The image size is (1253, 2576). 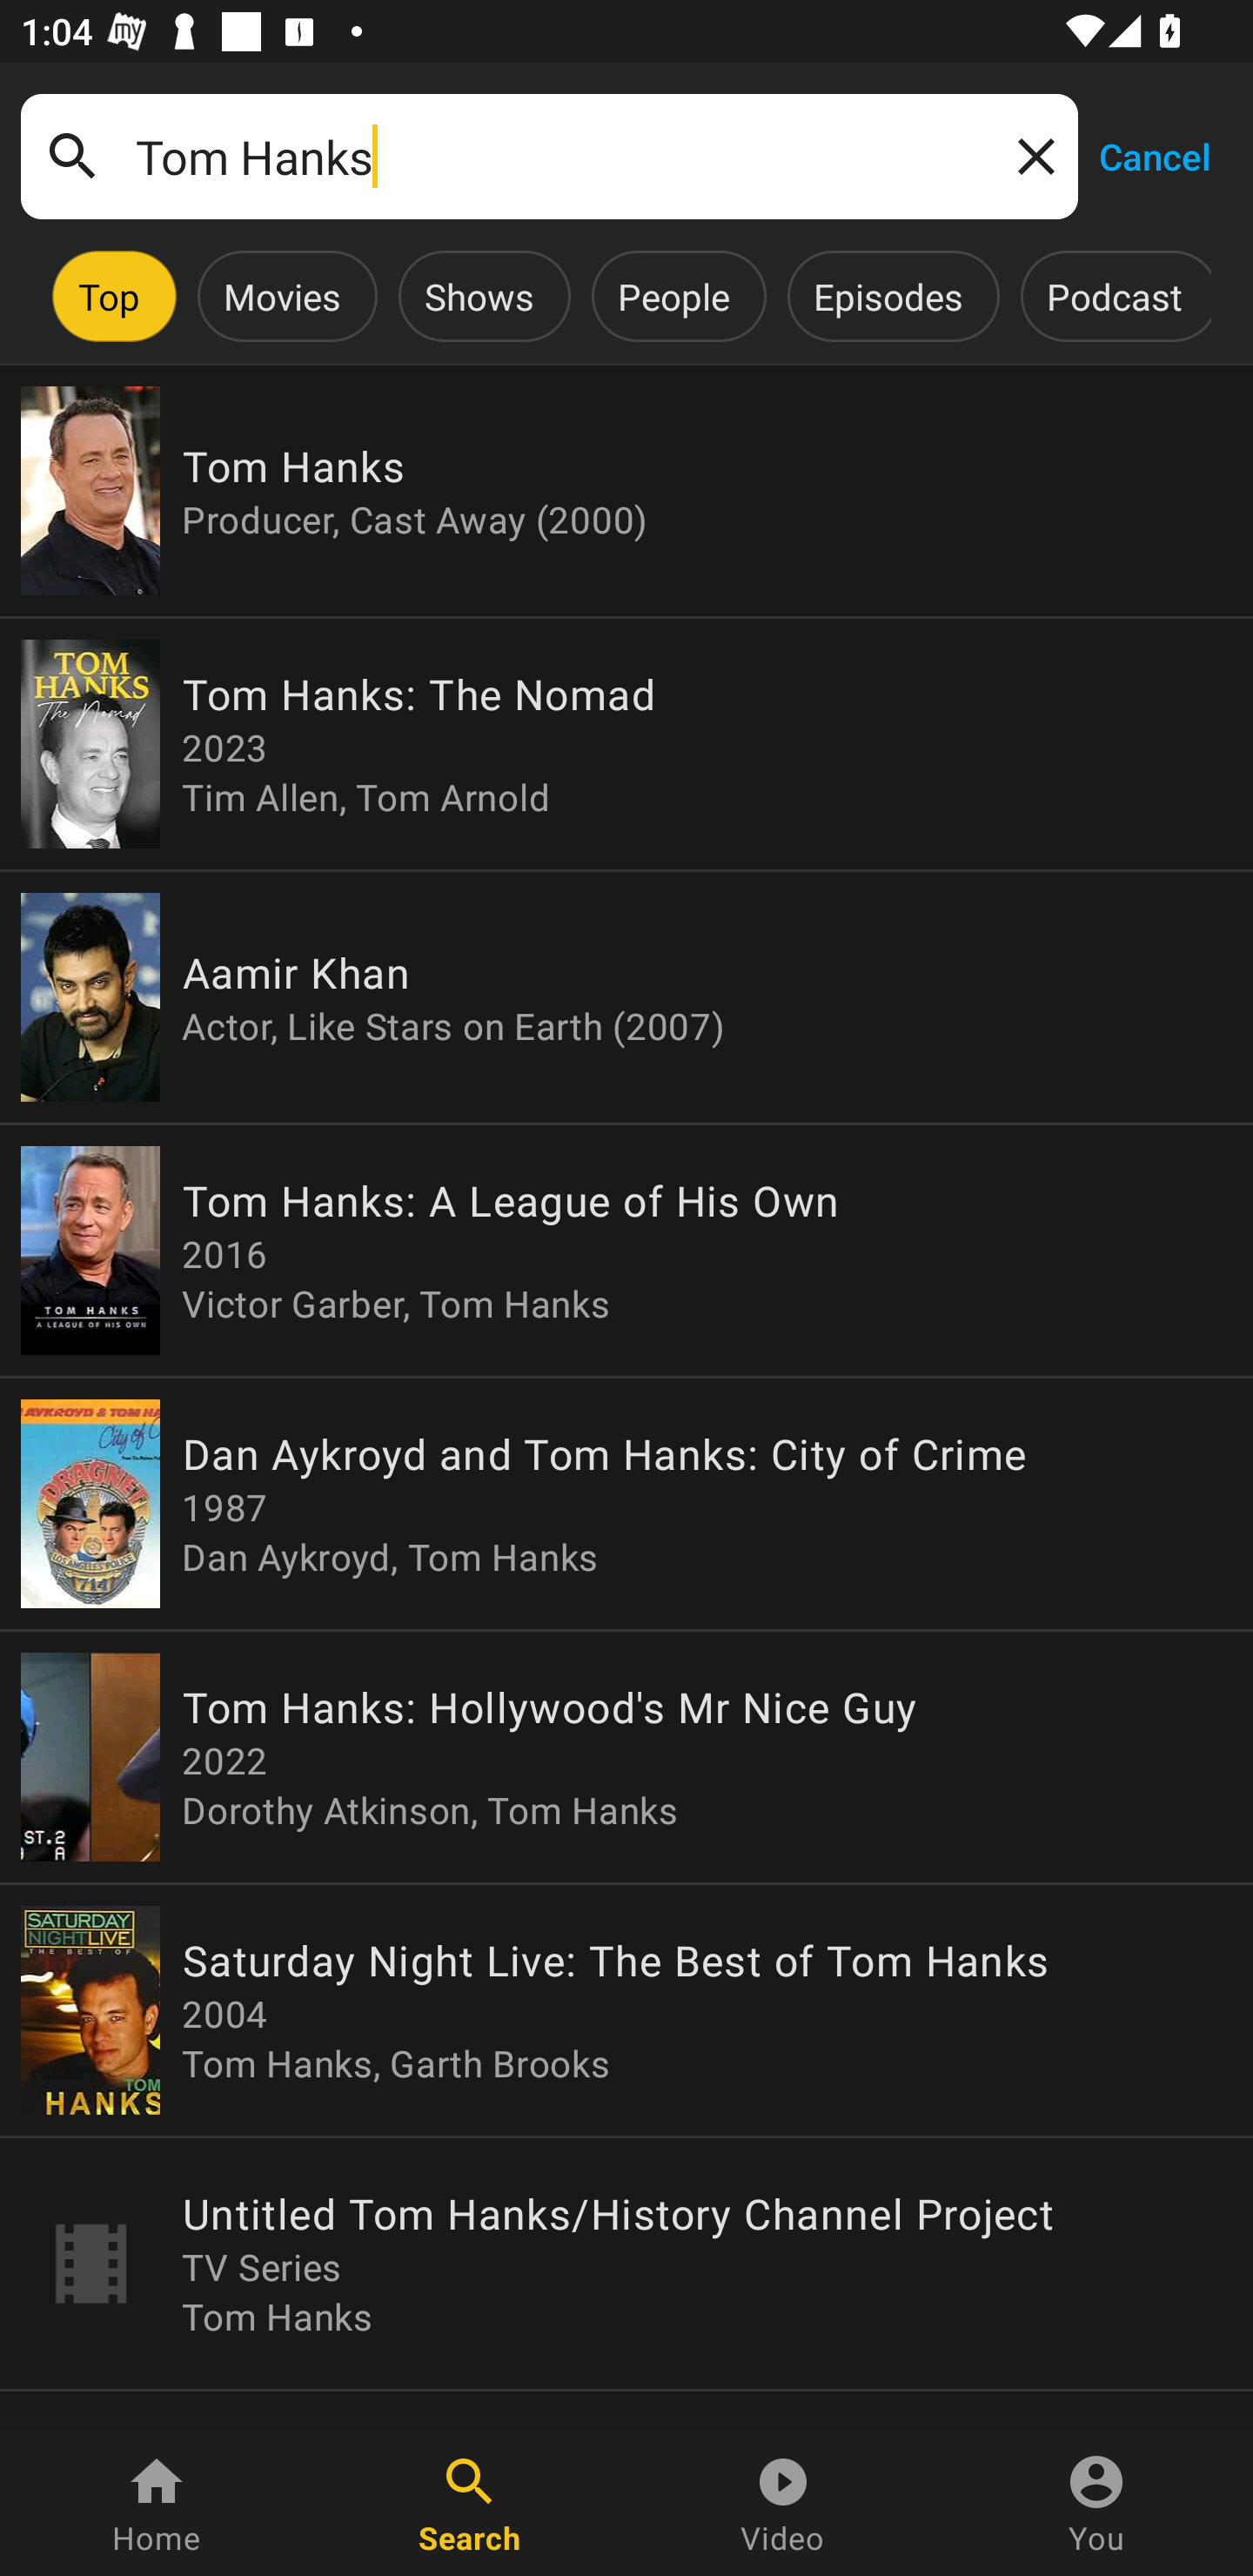 I want to click on Tom Hanks Producer, Cast Away (2000), so click(x=626, y=491).